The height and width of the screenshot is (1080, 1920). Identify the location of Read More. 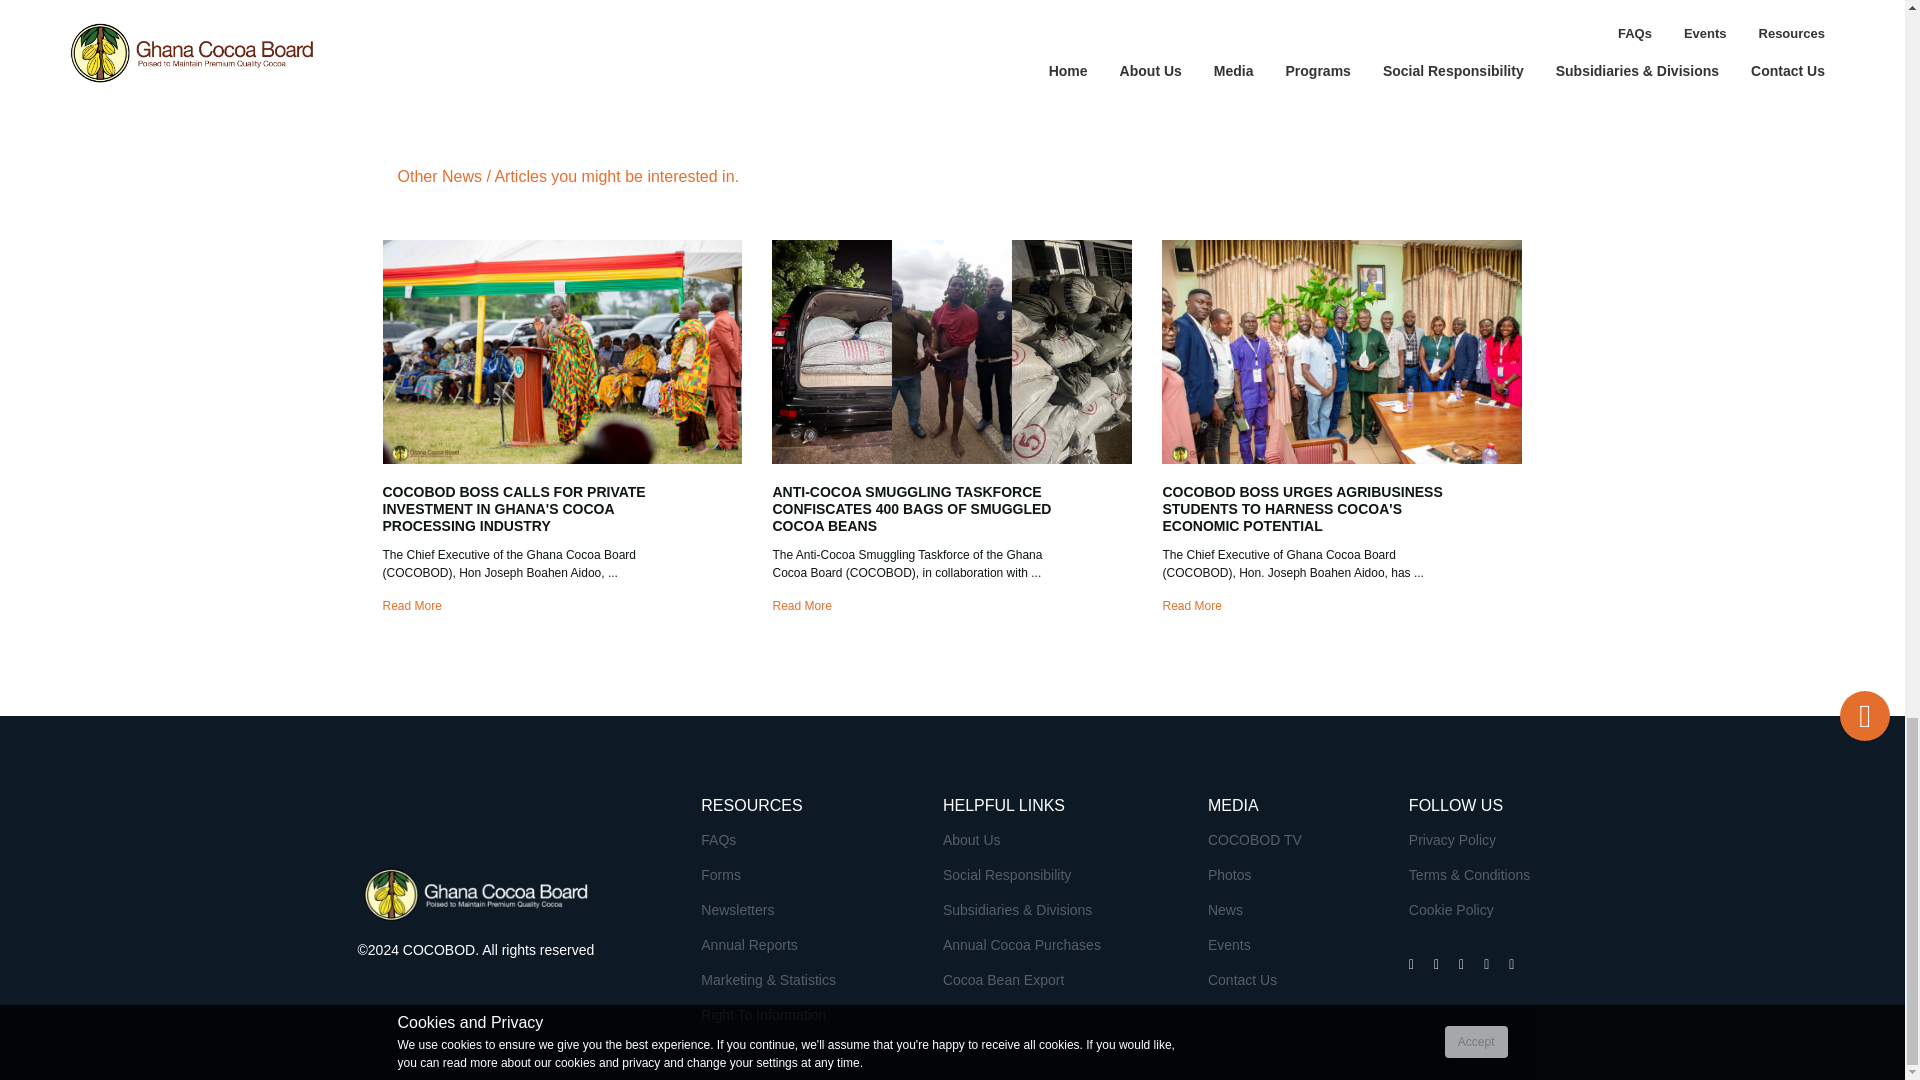
(412, 606).